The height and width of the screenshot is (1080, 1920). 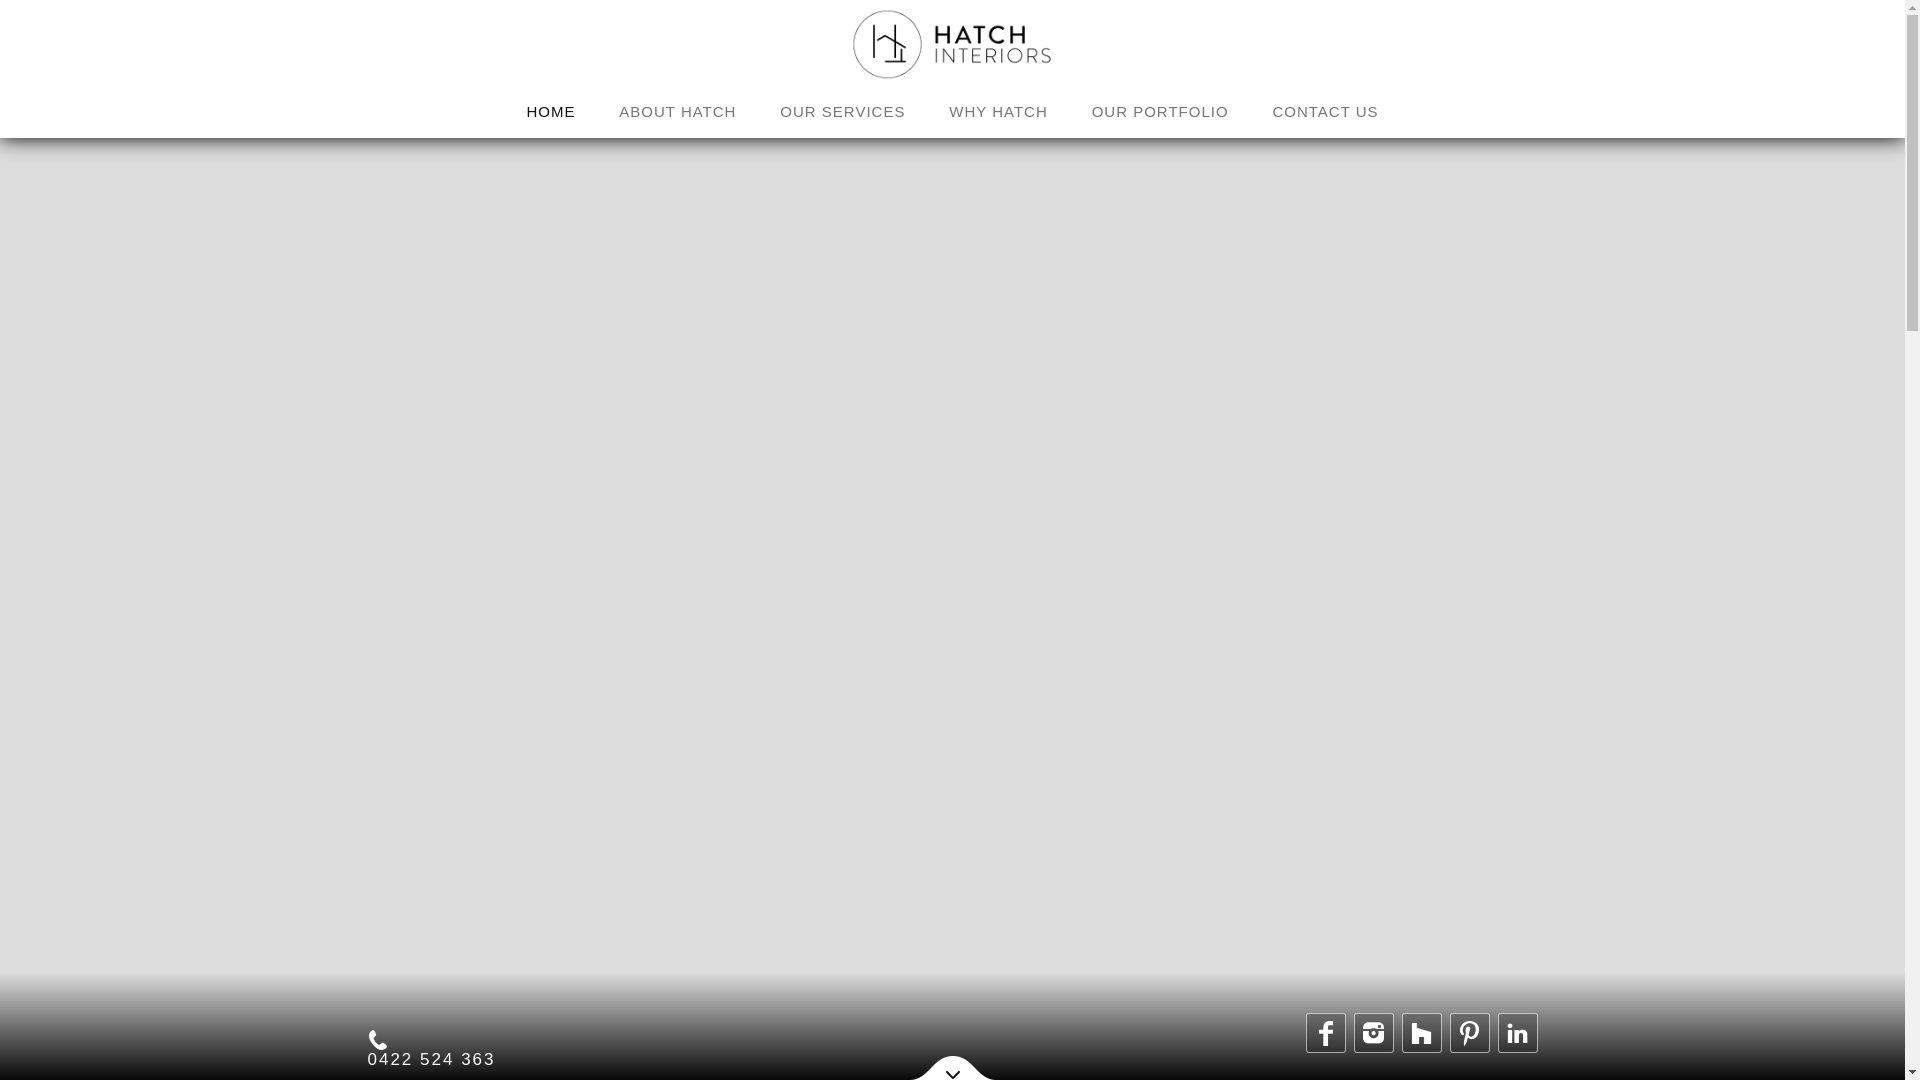 What do you see at coordinates (432, 1060) in the screenshot?
I see `0422 524 363` at bounding box center [432, 1060].